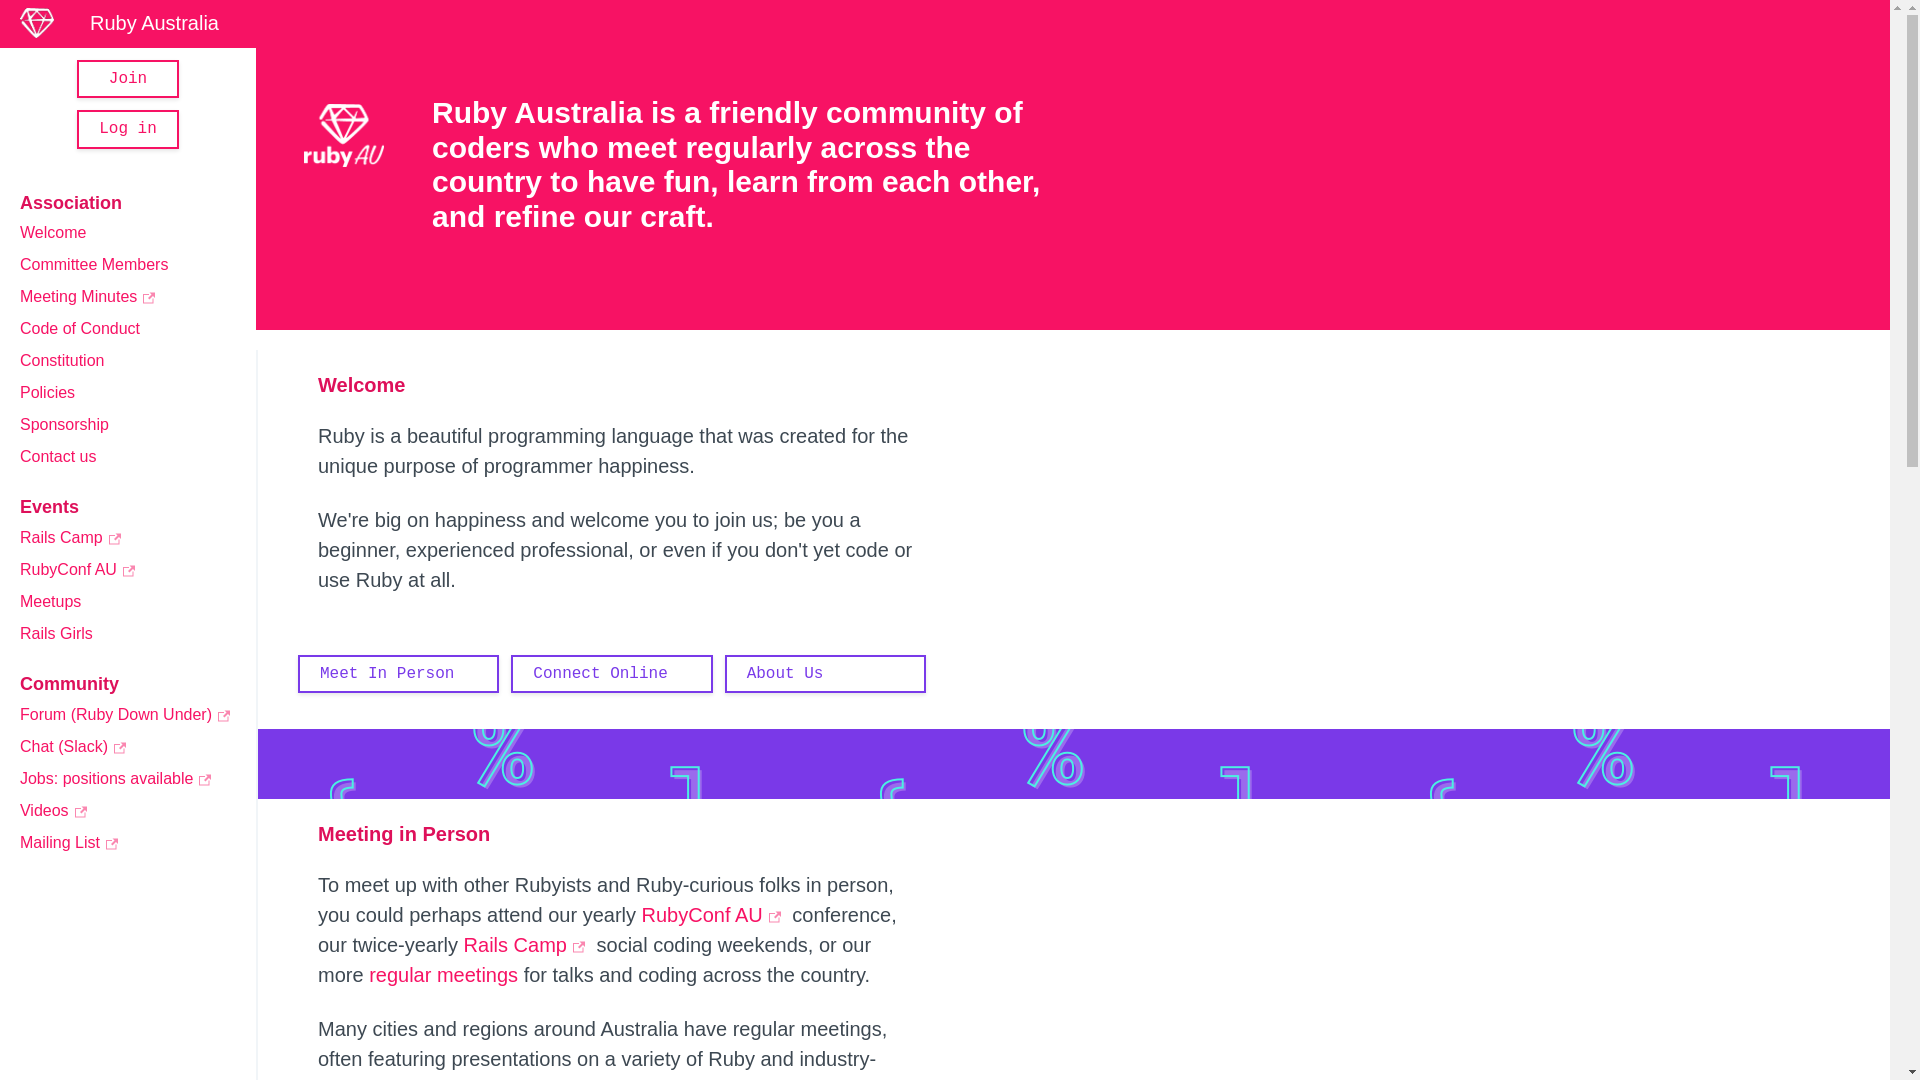  I want to click on RubyConf AU, so click(80, 570).